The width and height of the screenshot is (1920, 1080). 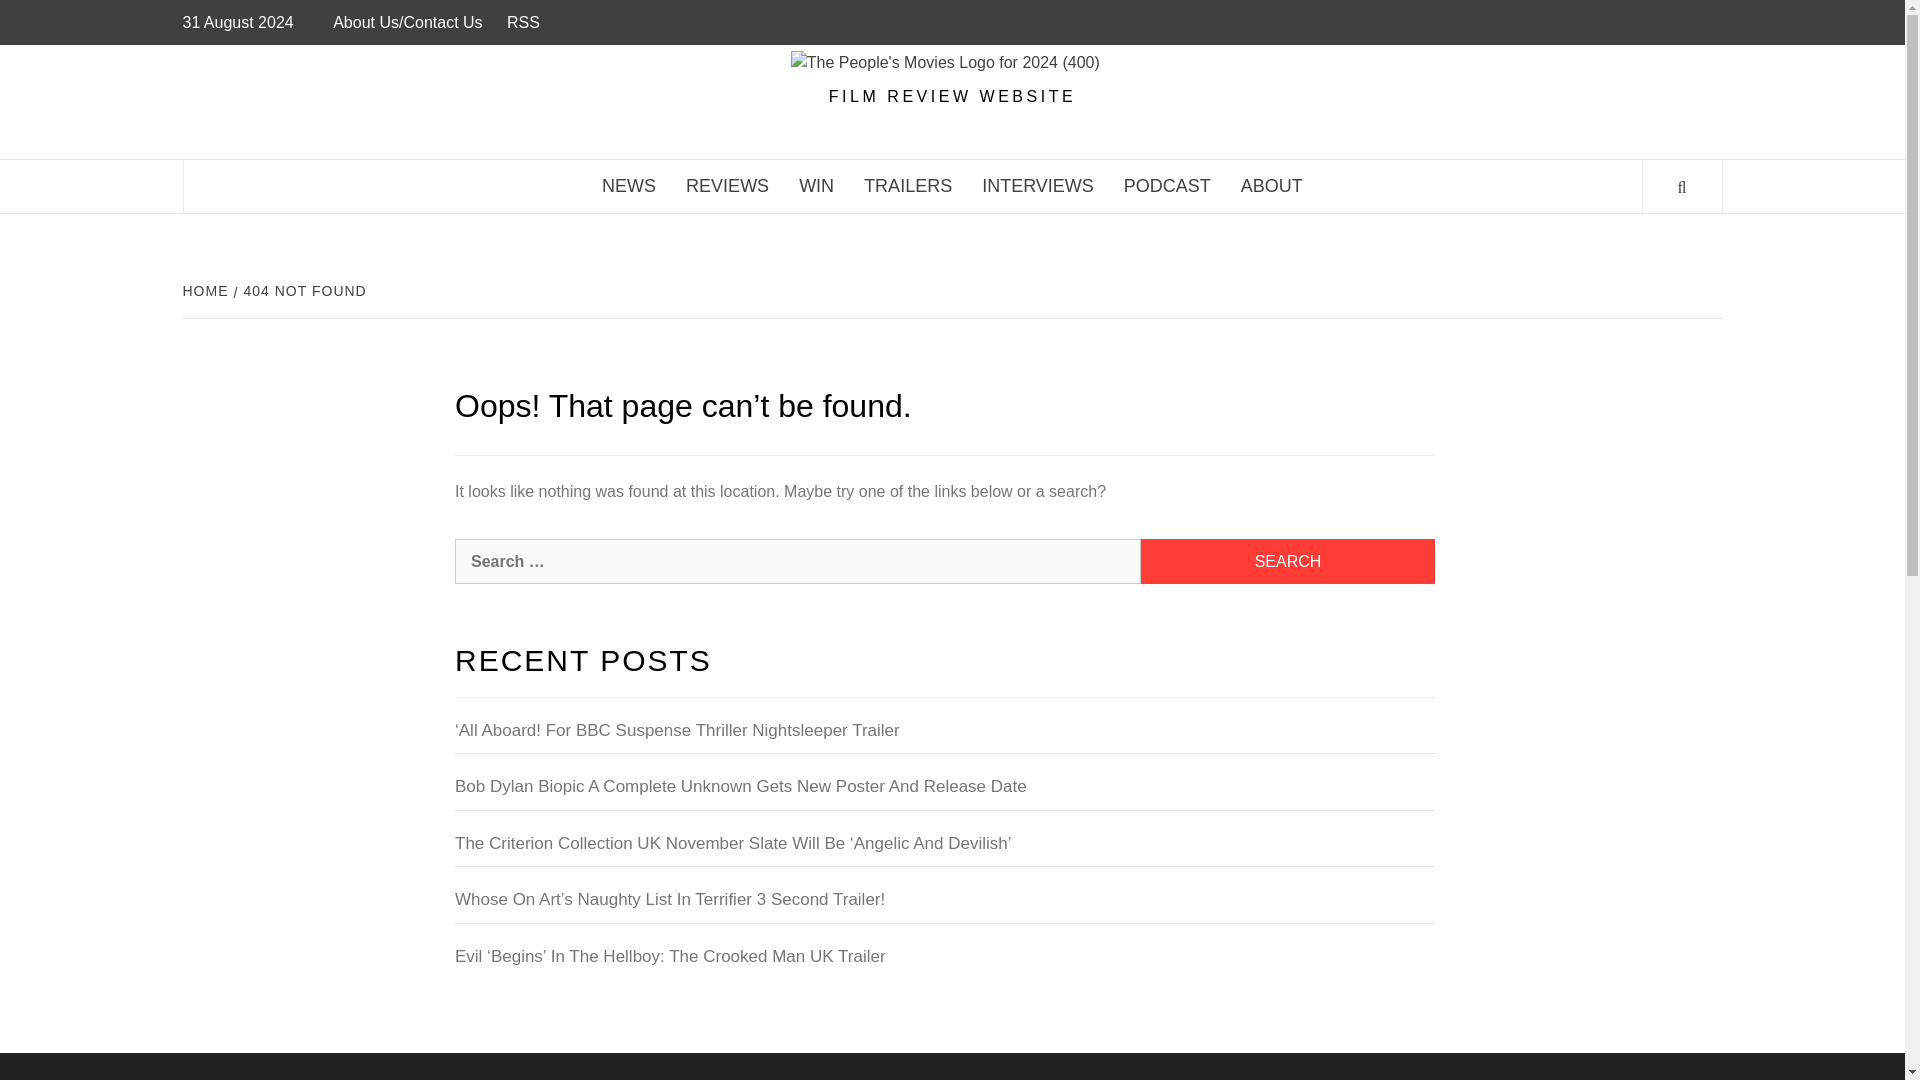 I want to click on 404 NOT FOUND, so click(x=303, y=290).